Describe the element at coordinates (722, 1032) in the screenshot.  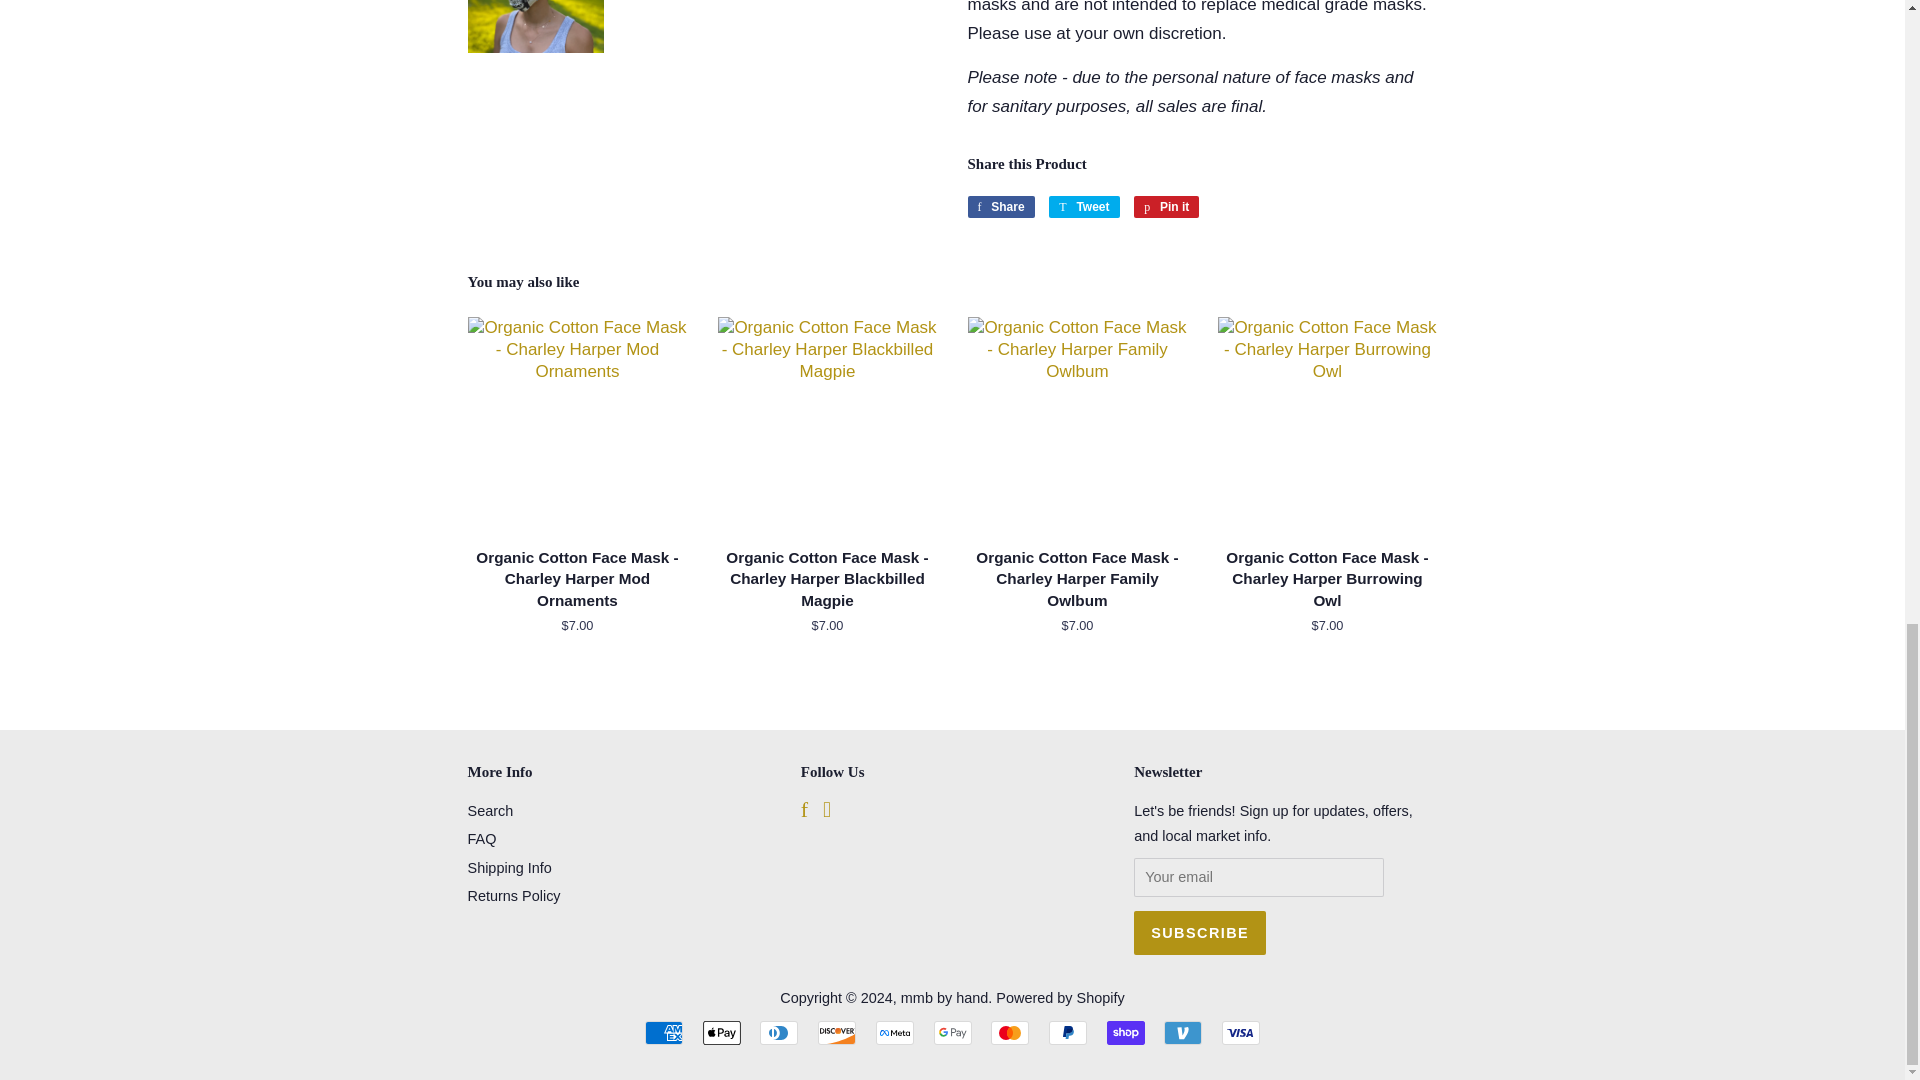
I see `Apple Pay` at that location.